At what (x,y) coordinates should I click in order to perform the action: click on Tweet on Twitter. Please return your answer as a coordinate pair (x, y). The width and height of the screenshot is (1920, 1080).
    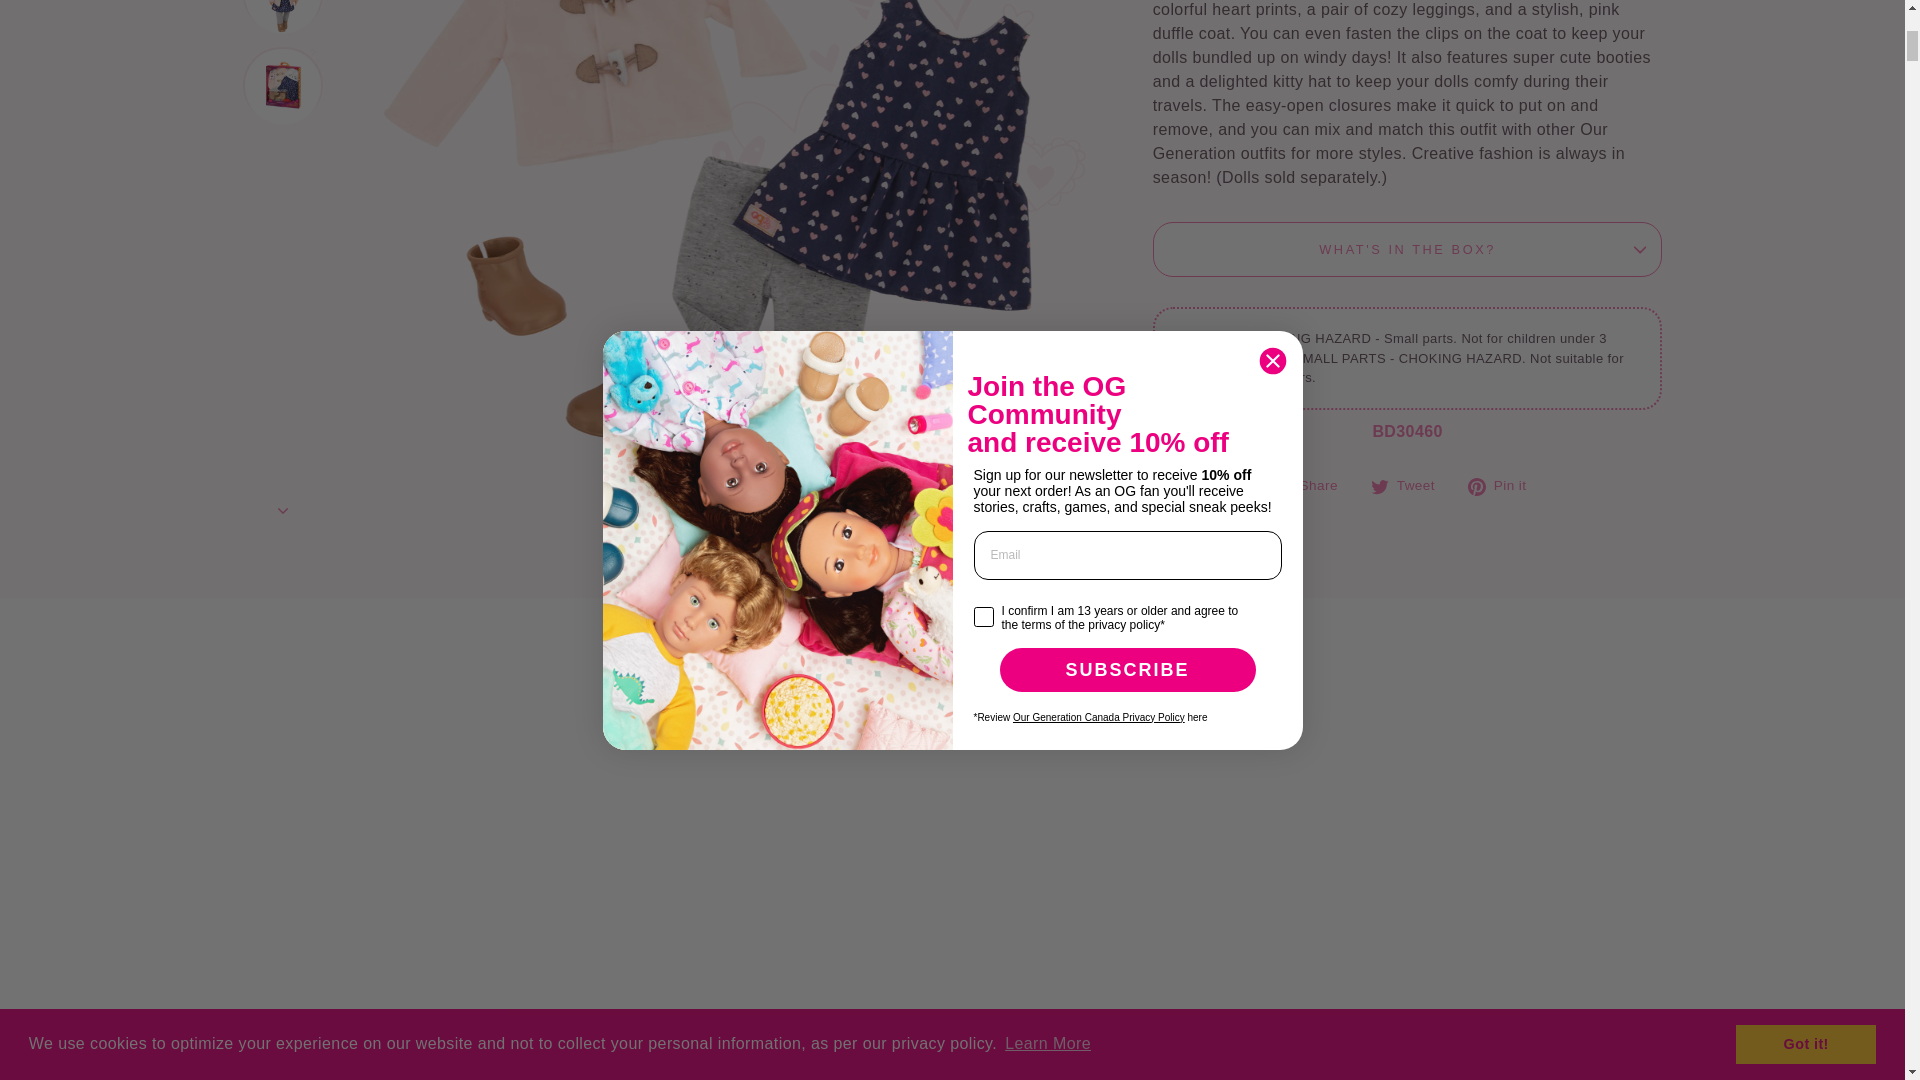
    Looking at the image, I should click on (1410, 486).